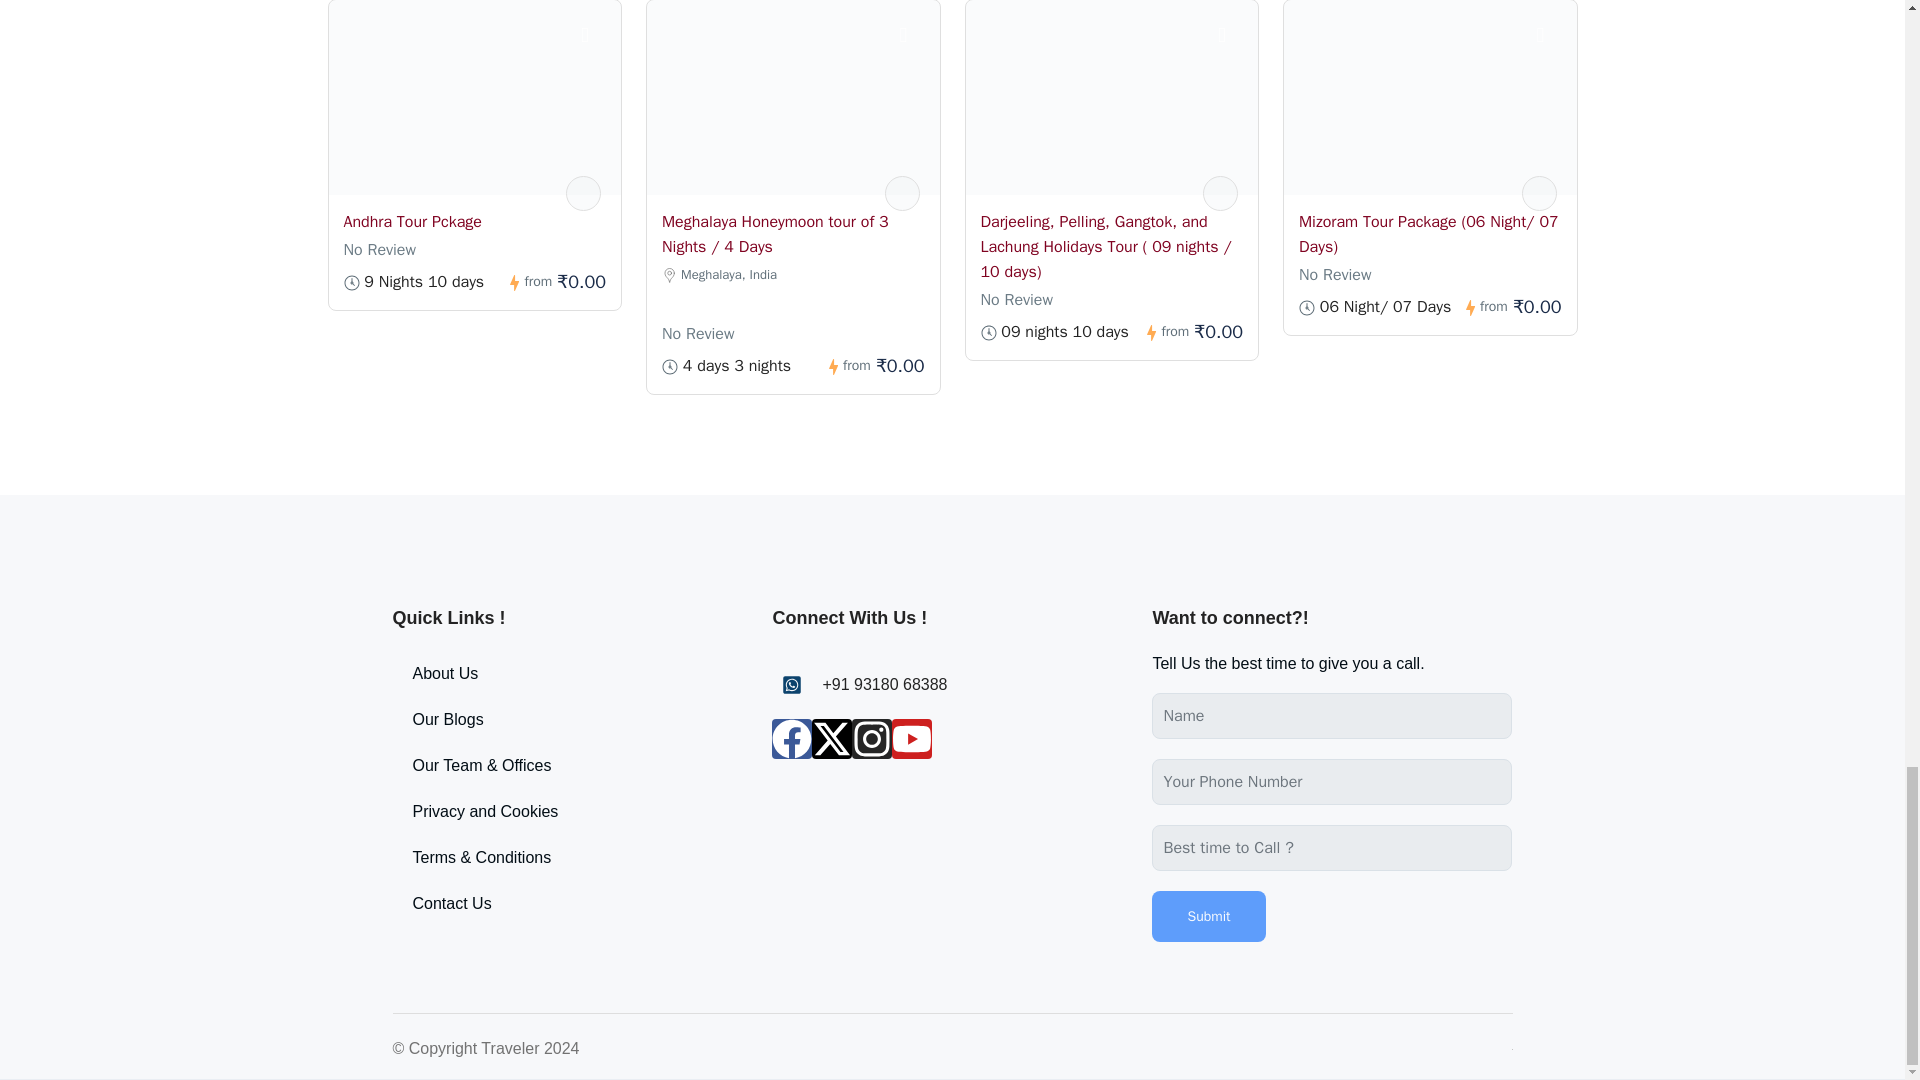 The image size is (1920, 1080). I want to click on meetmyholiders, so click(1220, 193).